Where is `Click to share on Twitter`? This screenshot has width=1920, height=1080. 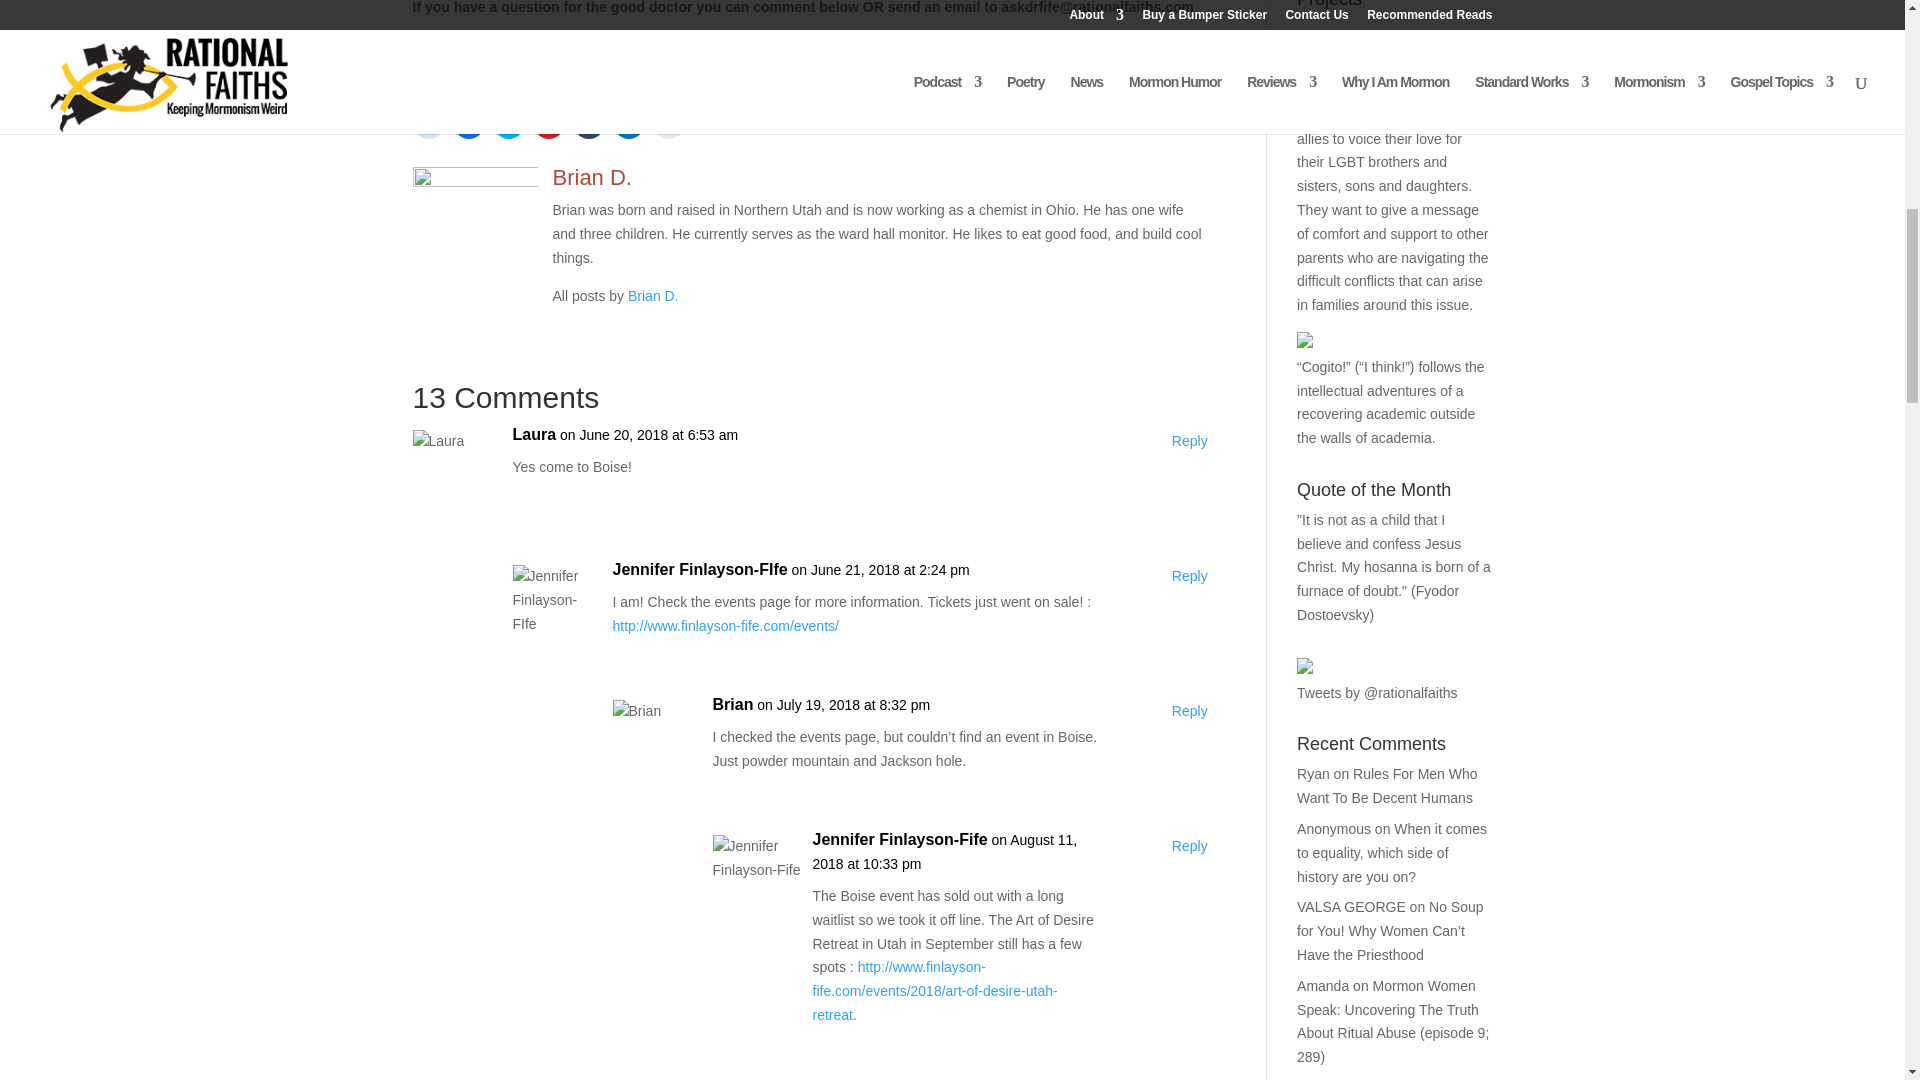 Click to share on Twitter is located at coordinates (508, 122).